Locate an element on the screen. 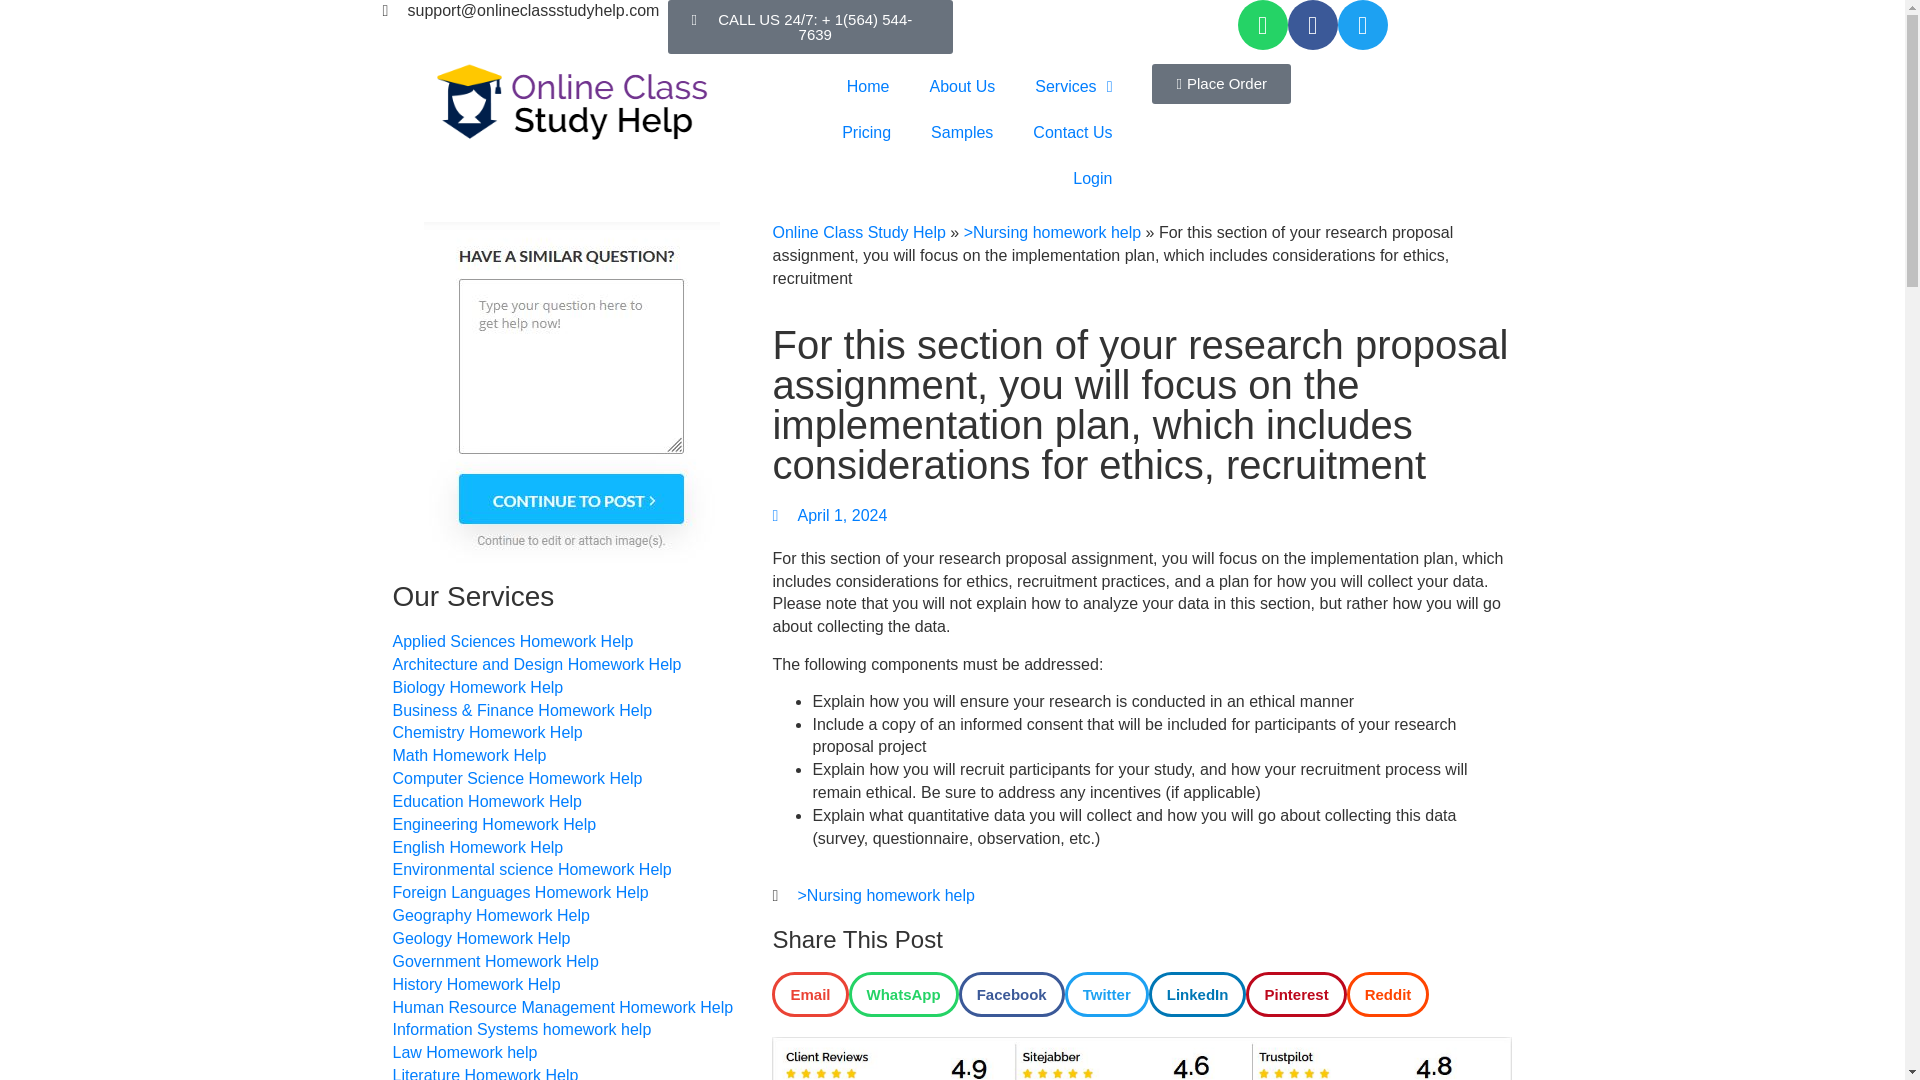 The width and height of the screenshot is (1920, 1080). Samples is located at coordinates (962, 132).